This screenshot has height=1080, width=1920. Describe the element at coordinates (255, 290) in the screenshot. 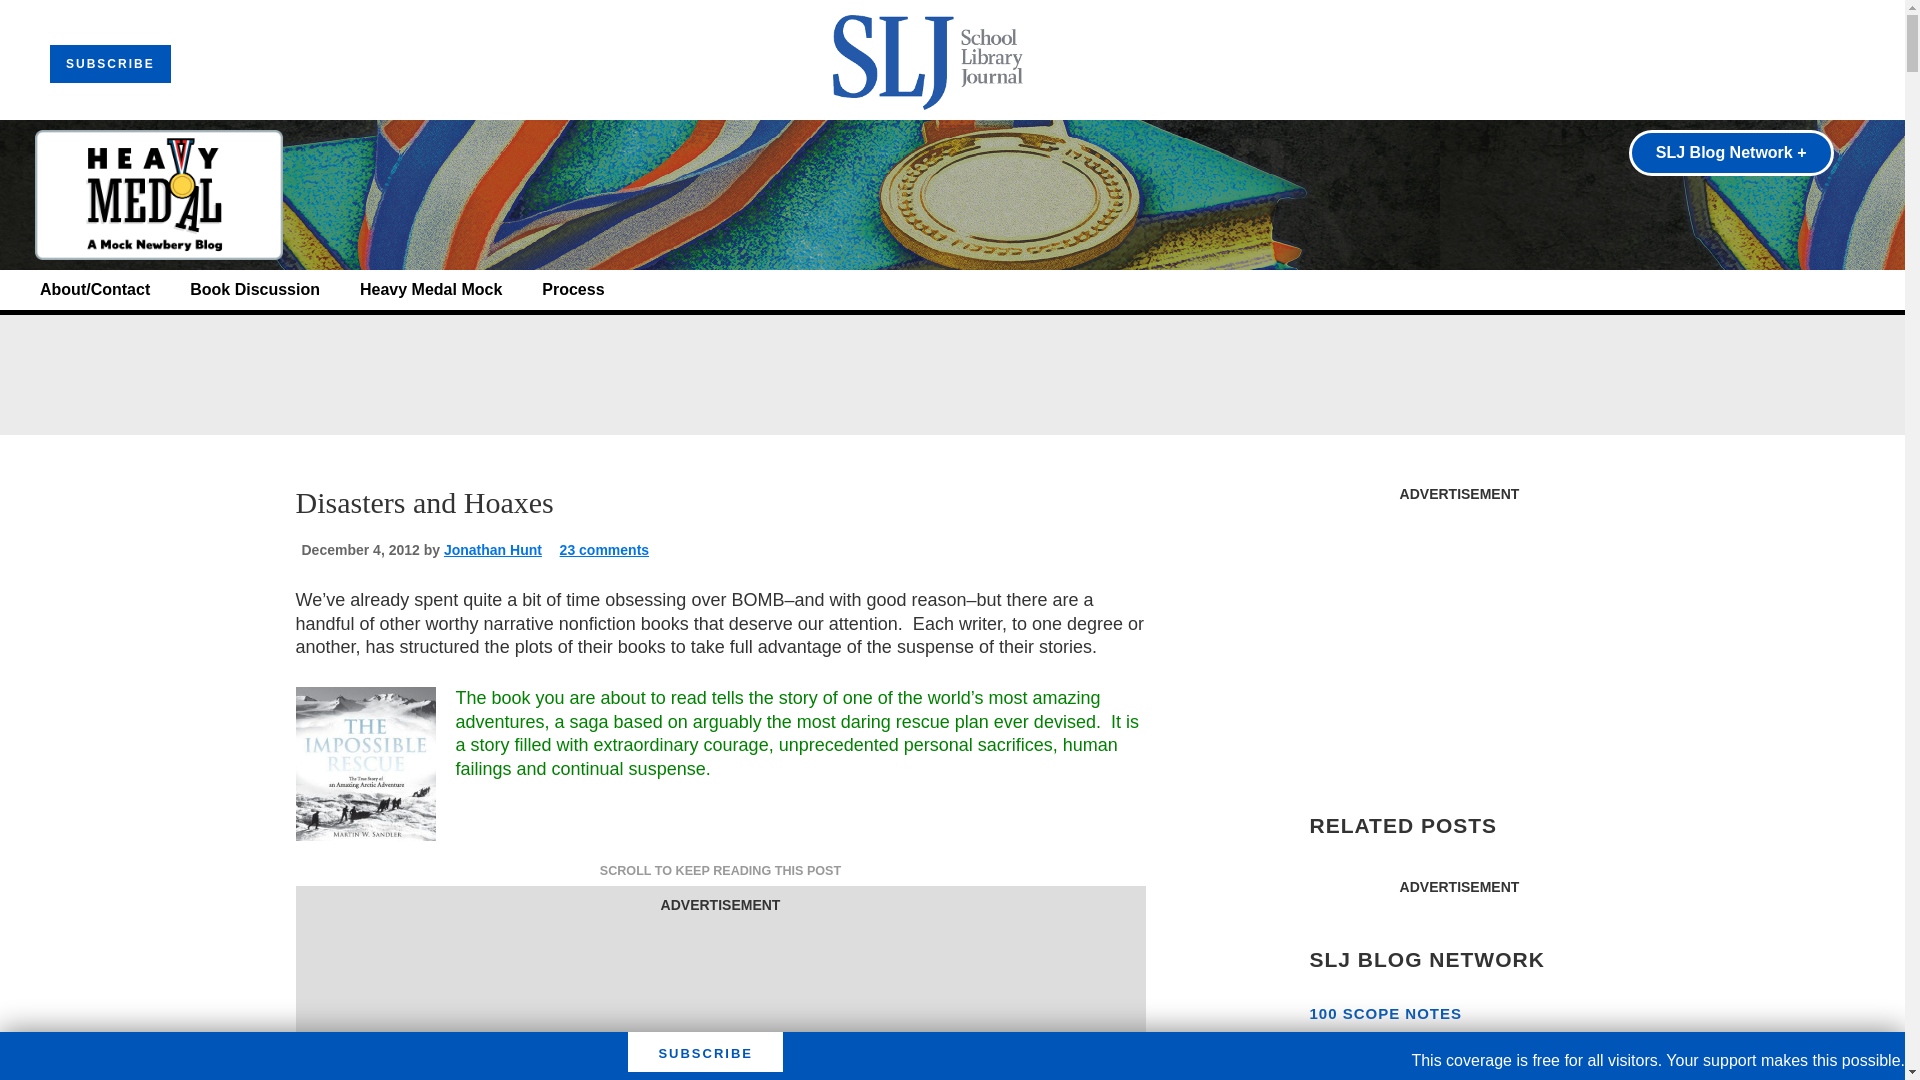

I see `Book Discussion` at that location.